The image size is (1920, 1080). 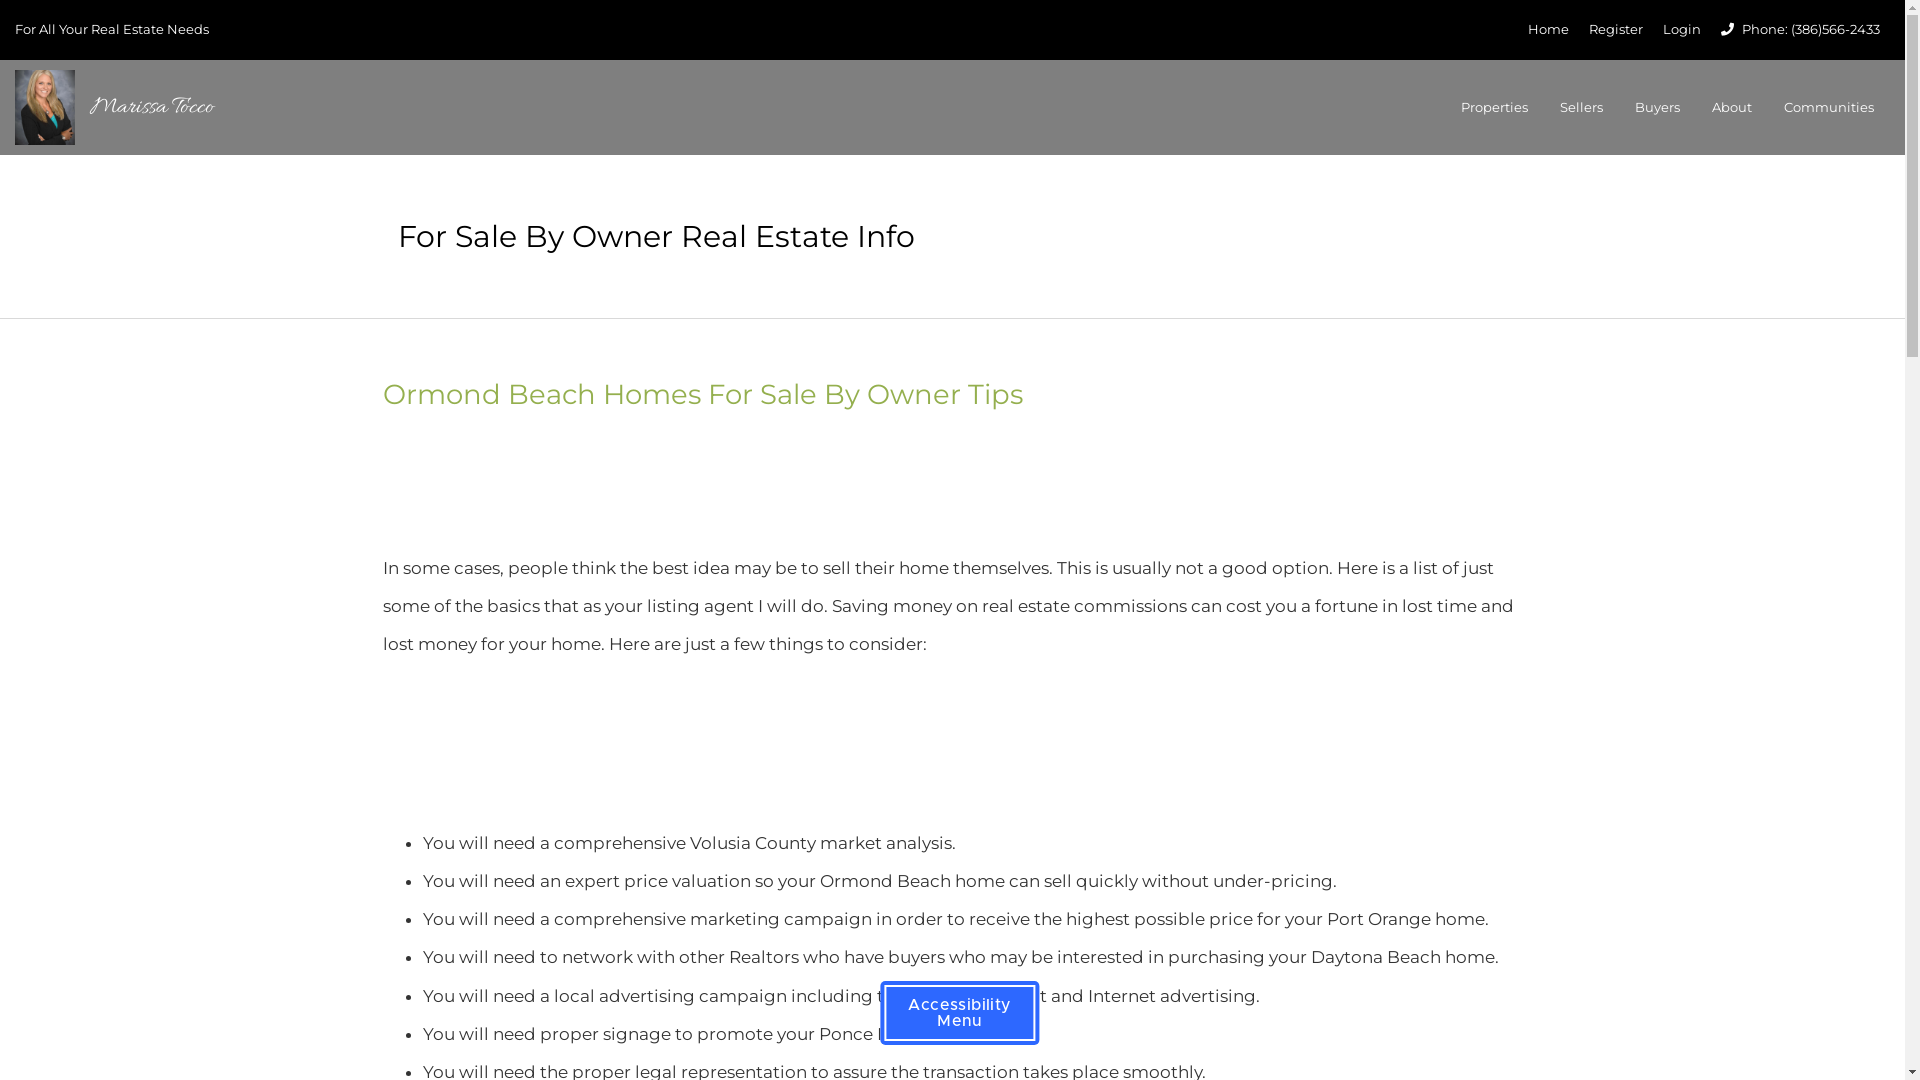 What do you see at coordinates (1494, 107) in the screenshot?
I see `Properties` at bounding box center [1494, 107].